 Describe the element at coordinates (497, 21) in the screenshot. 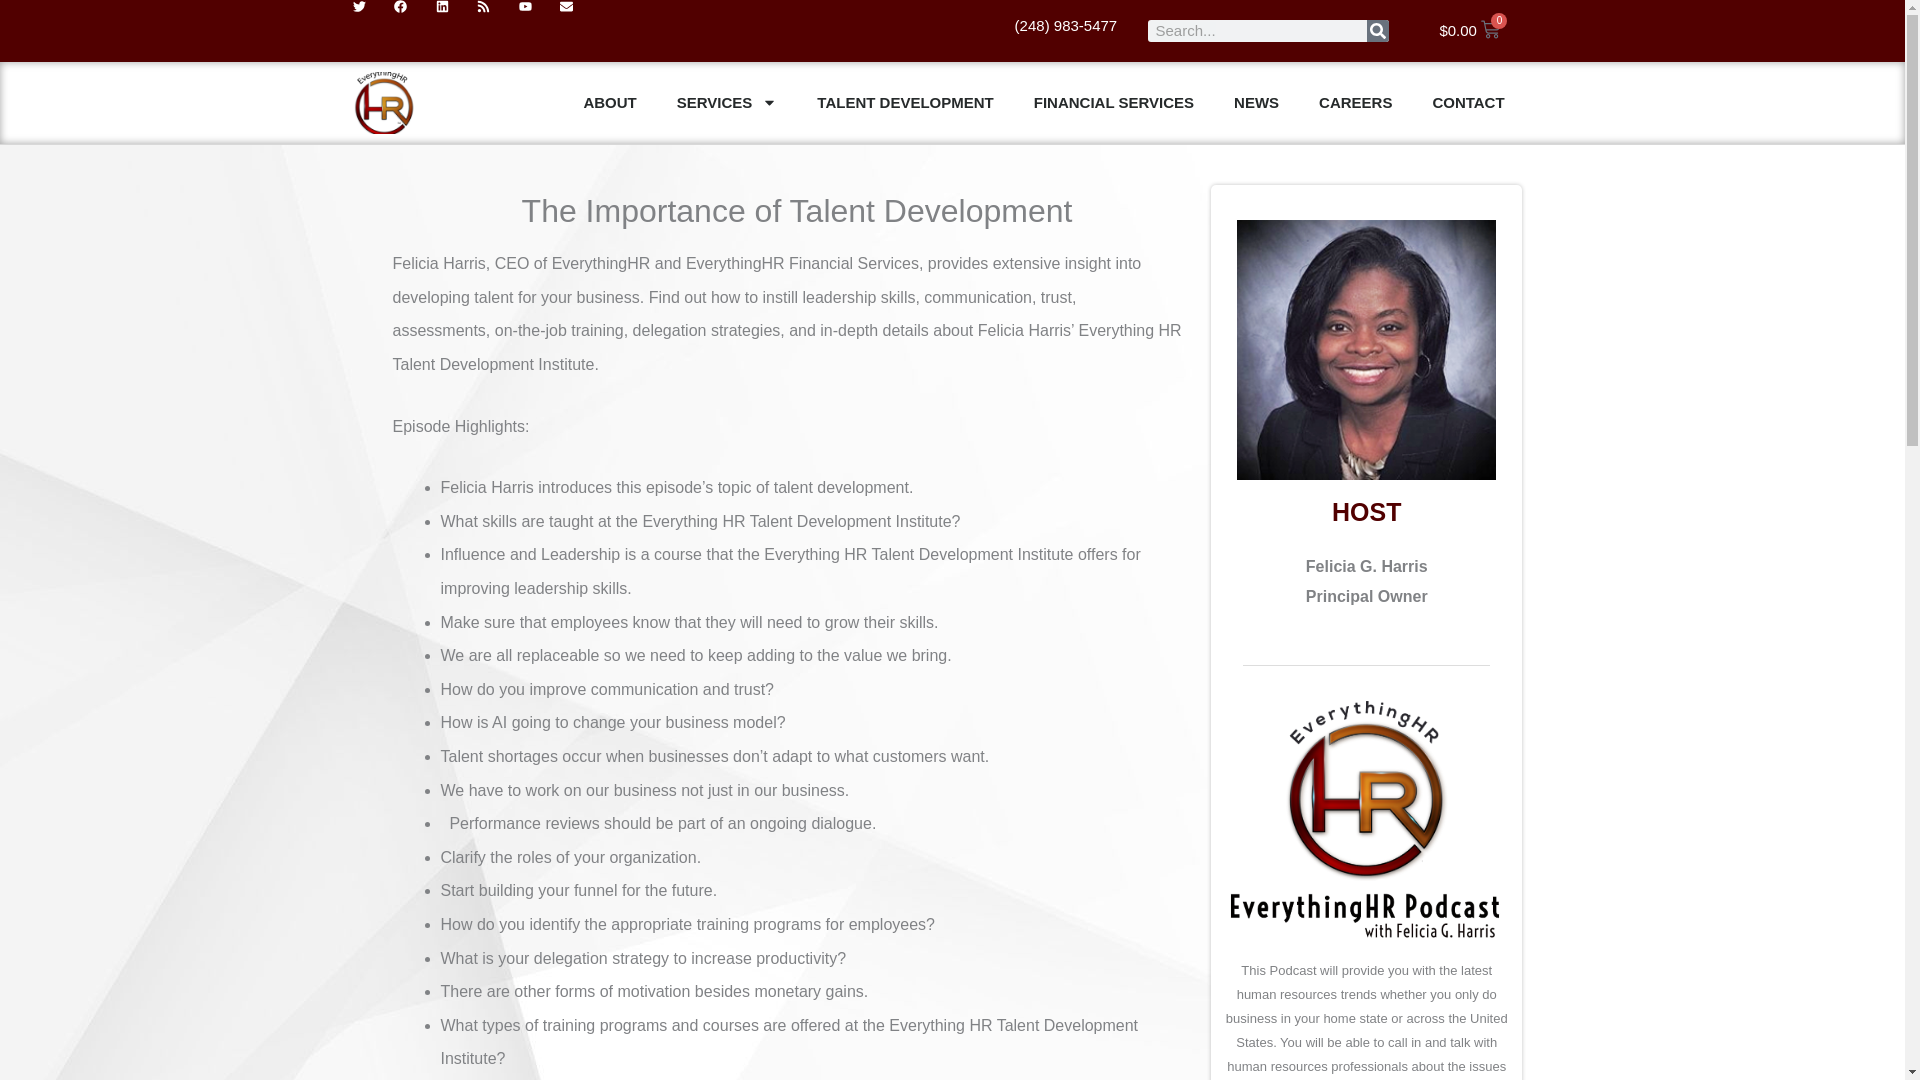

I see `Rss` at that location.